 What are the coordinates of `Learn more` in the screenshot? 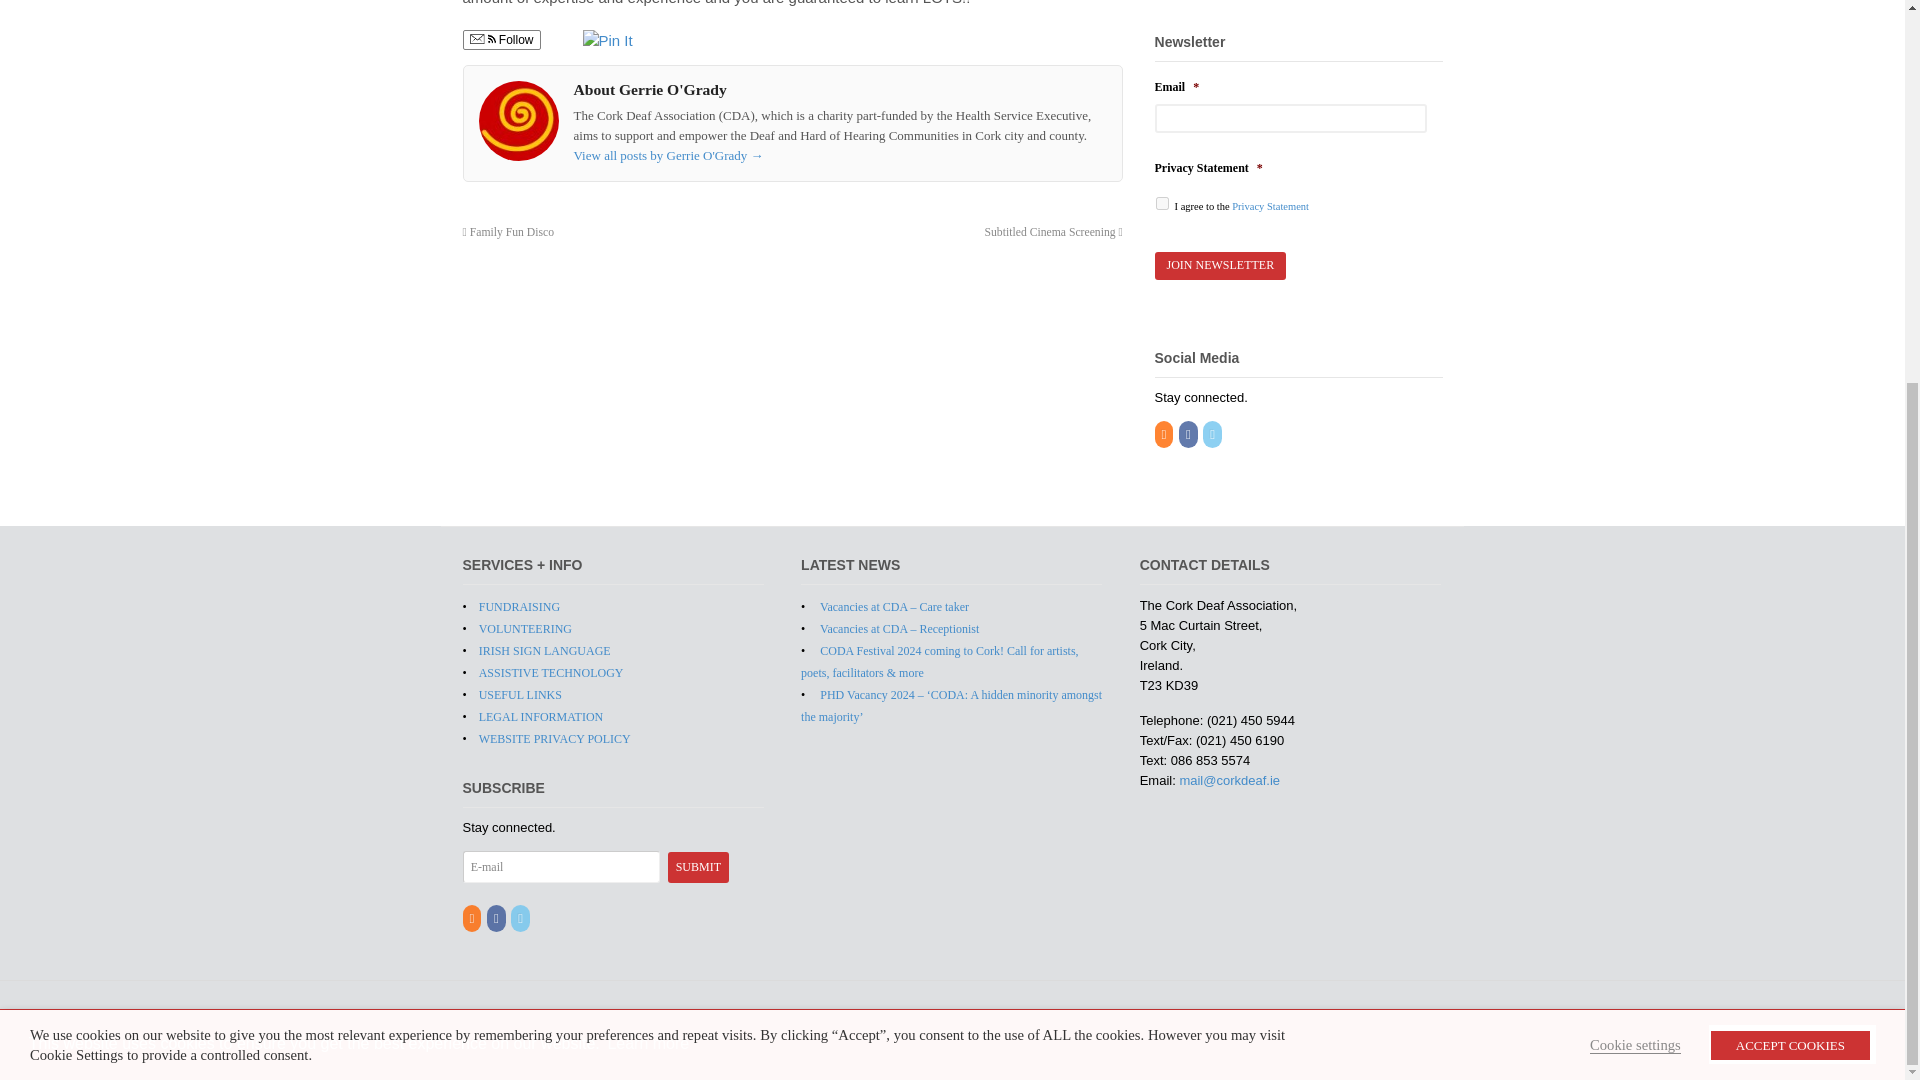 It's located at (648, 461).